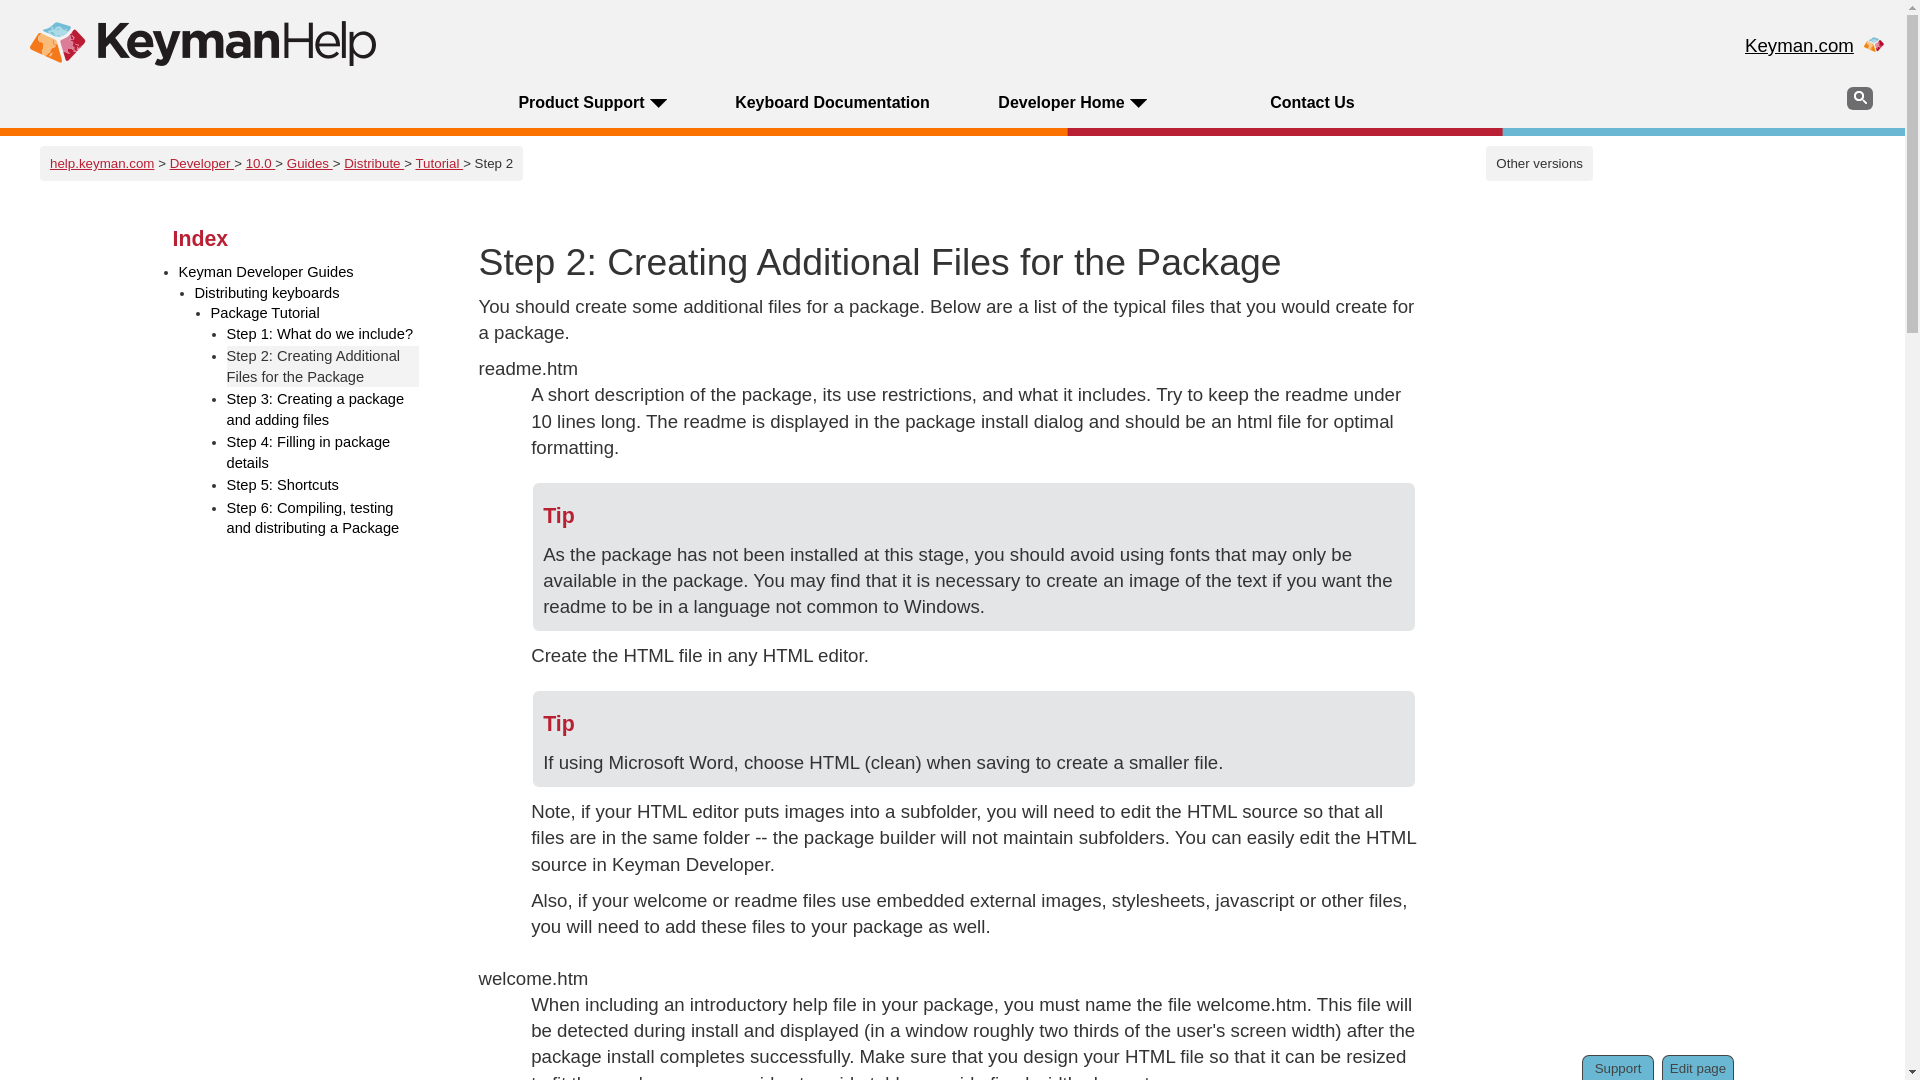 The height and width of the screenshot is (1080, 1920). What do you see at coordinates (322, 334) in the screenshot?
I see `Step 1: What do we include?` at bounding box center [322, 334].